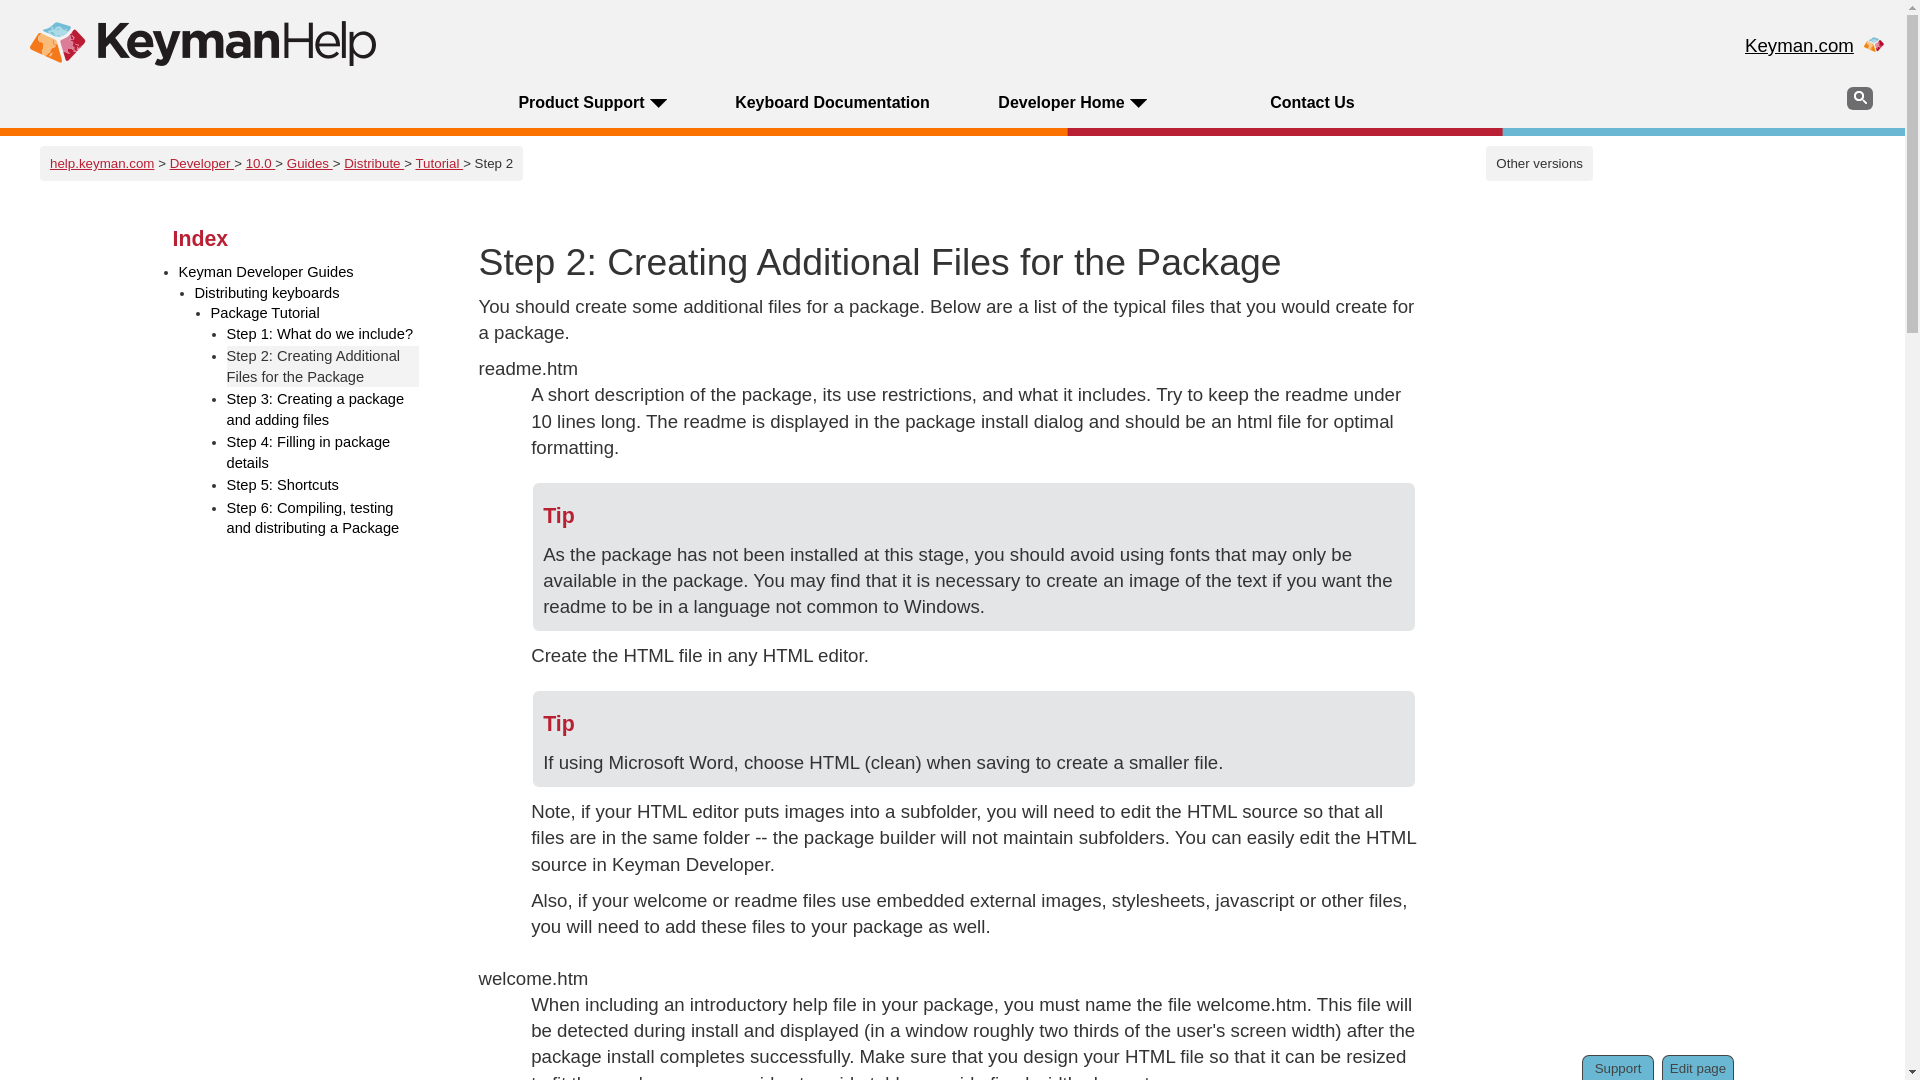 The height and width of the screenshot is (1080, 1920). What do you see at coordinates (322, 334) in the screenshot?
I see `Step 1: What do we include?` at bounding box center [322, 334].